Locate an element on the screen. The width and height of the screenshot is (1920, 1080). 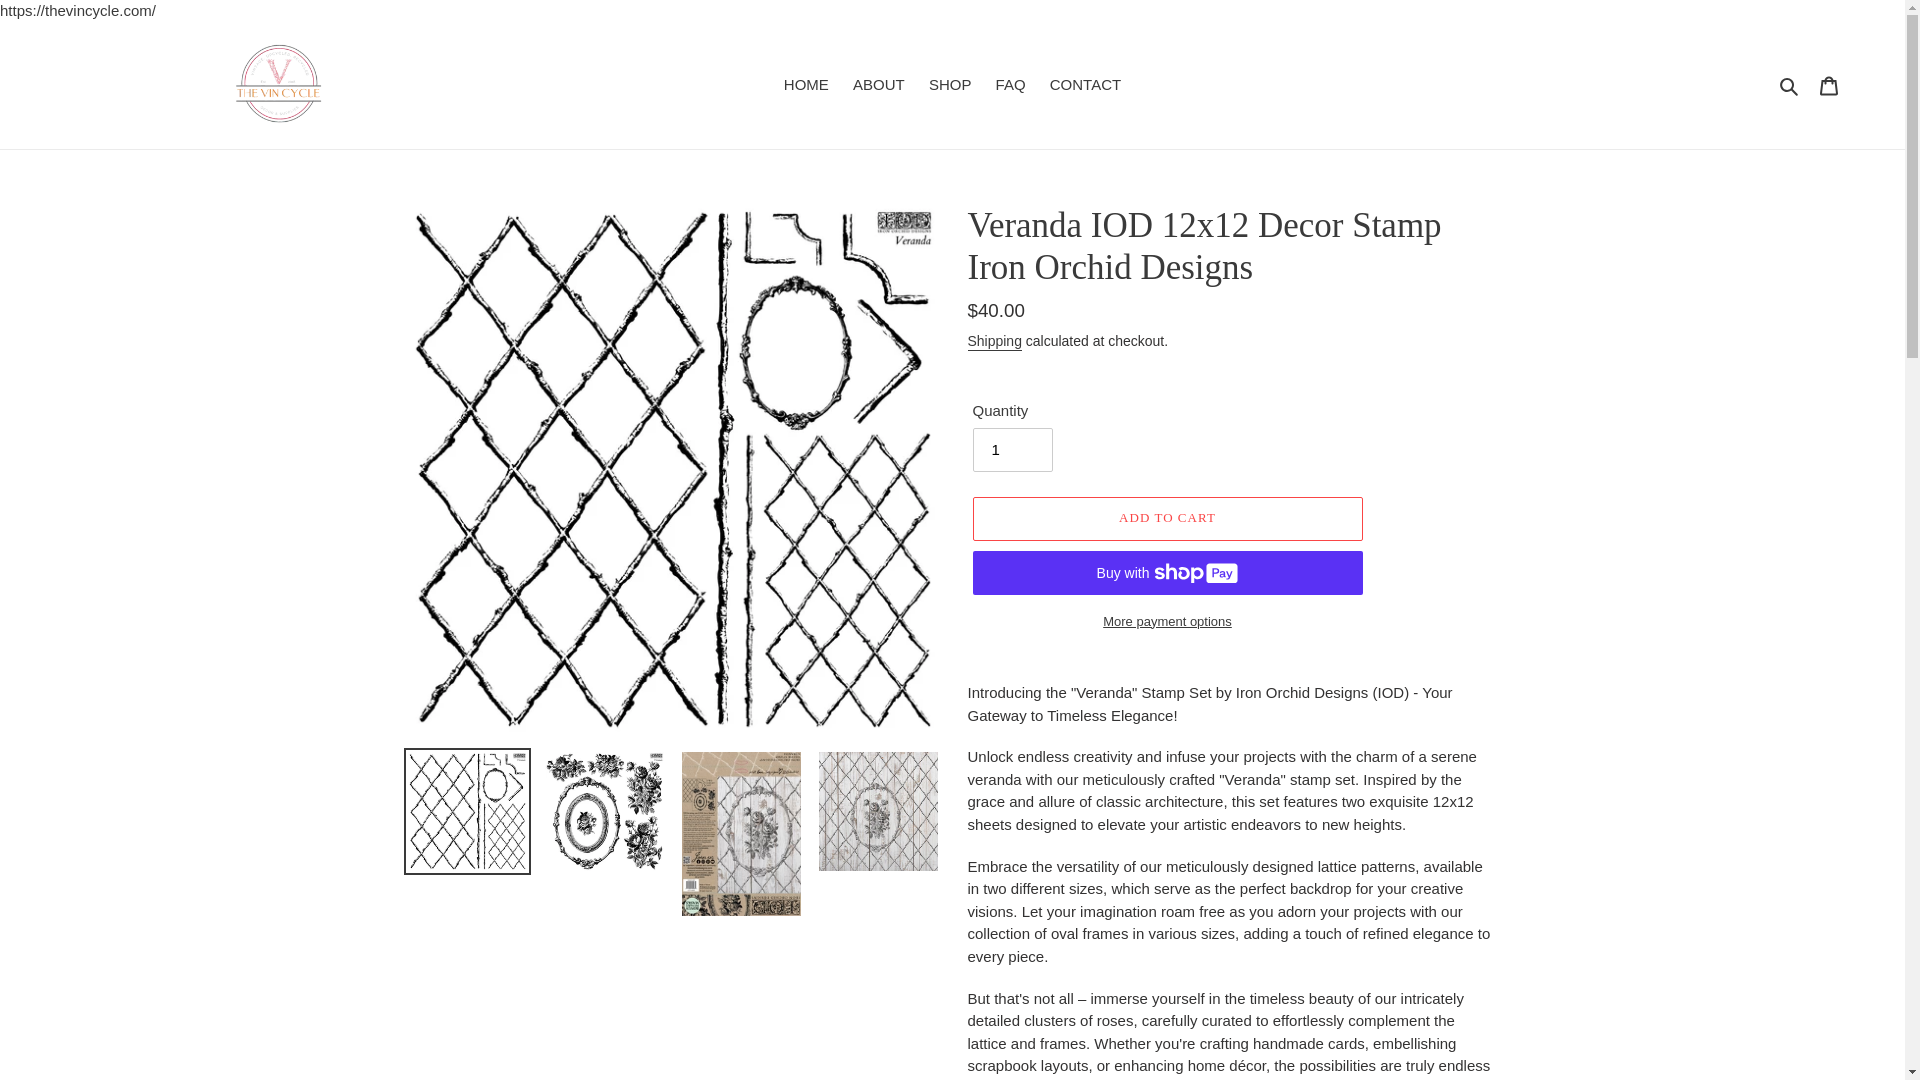
Shipping is located at coordinates (994, 342).